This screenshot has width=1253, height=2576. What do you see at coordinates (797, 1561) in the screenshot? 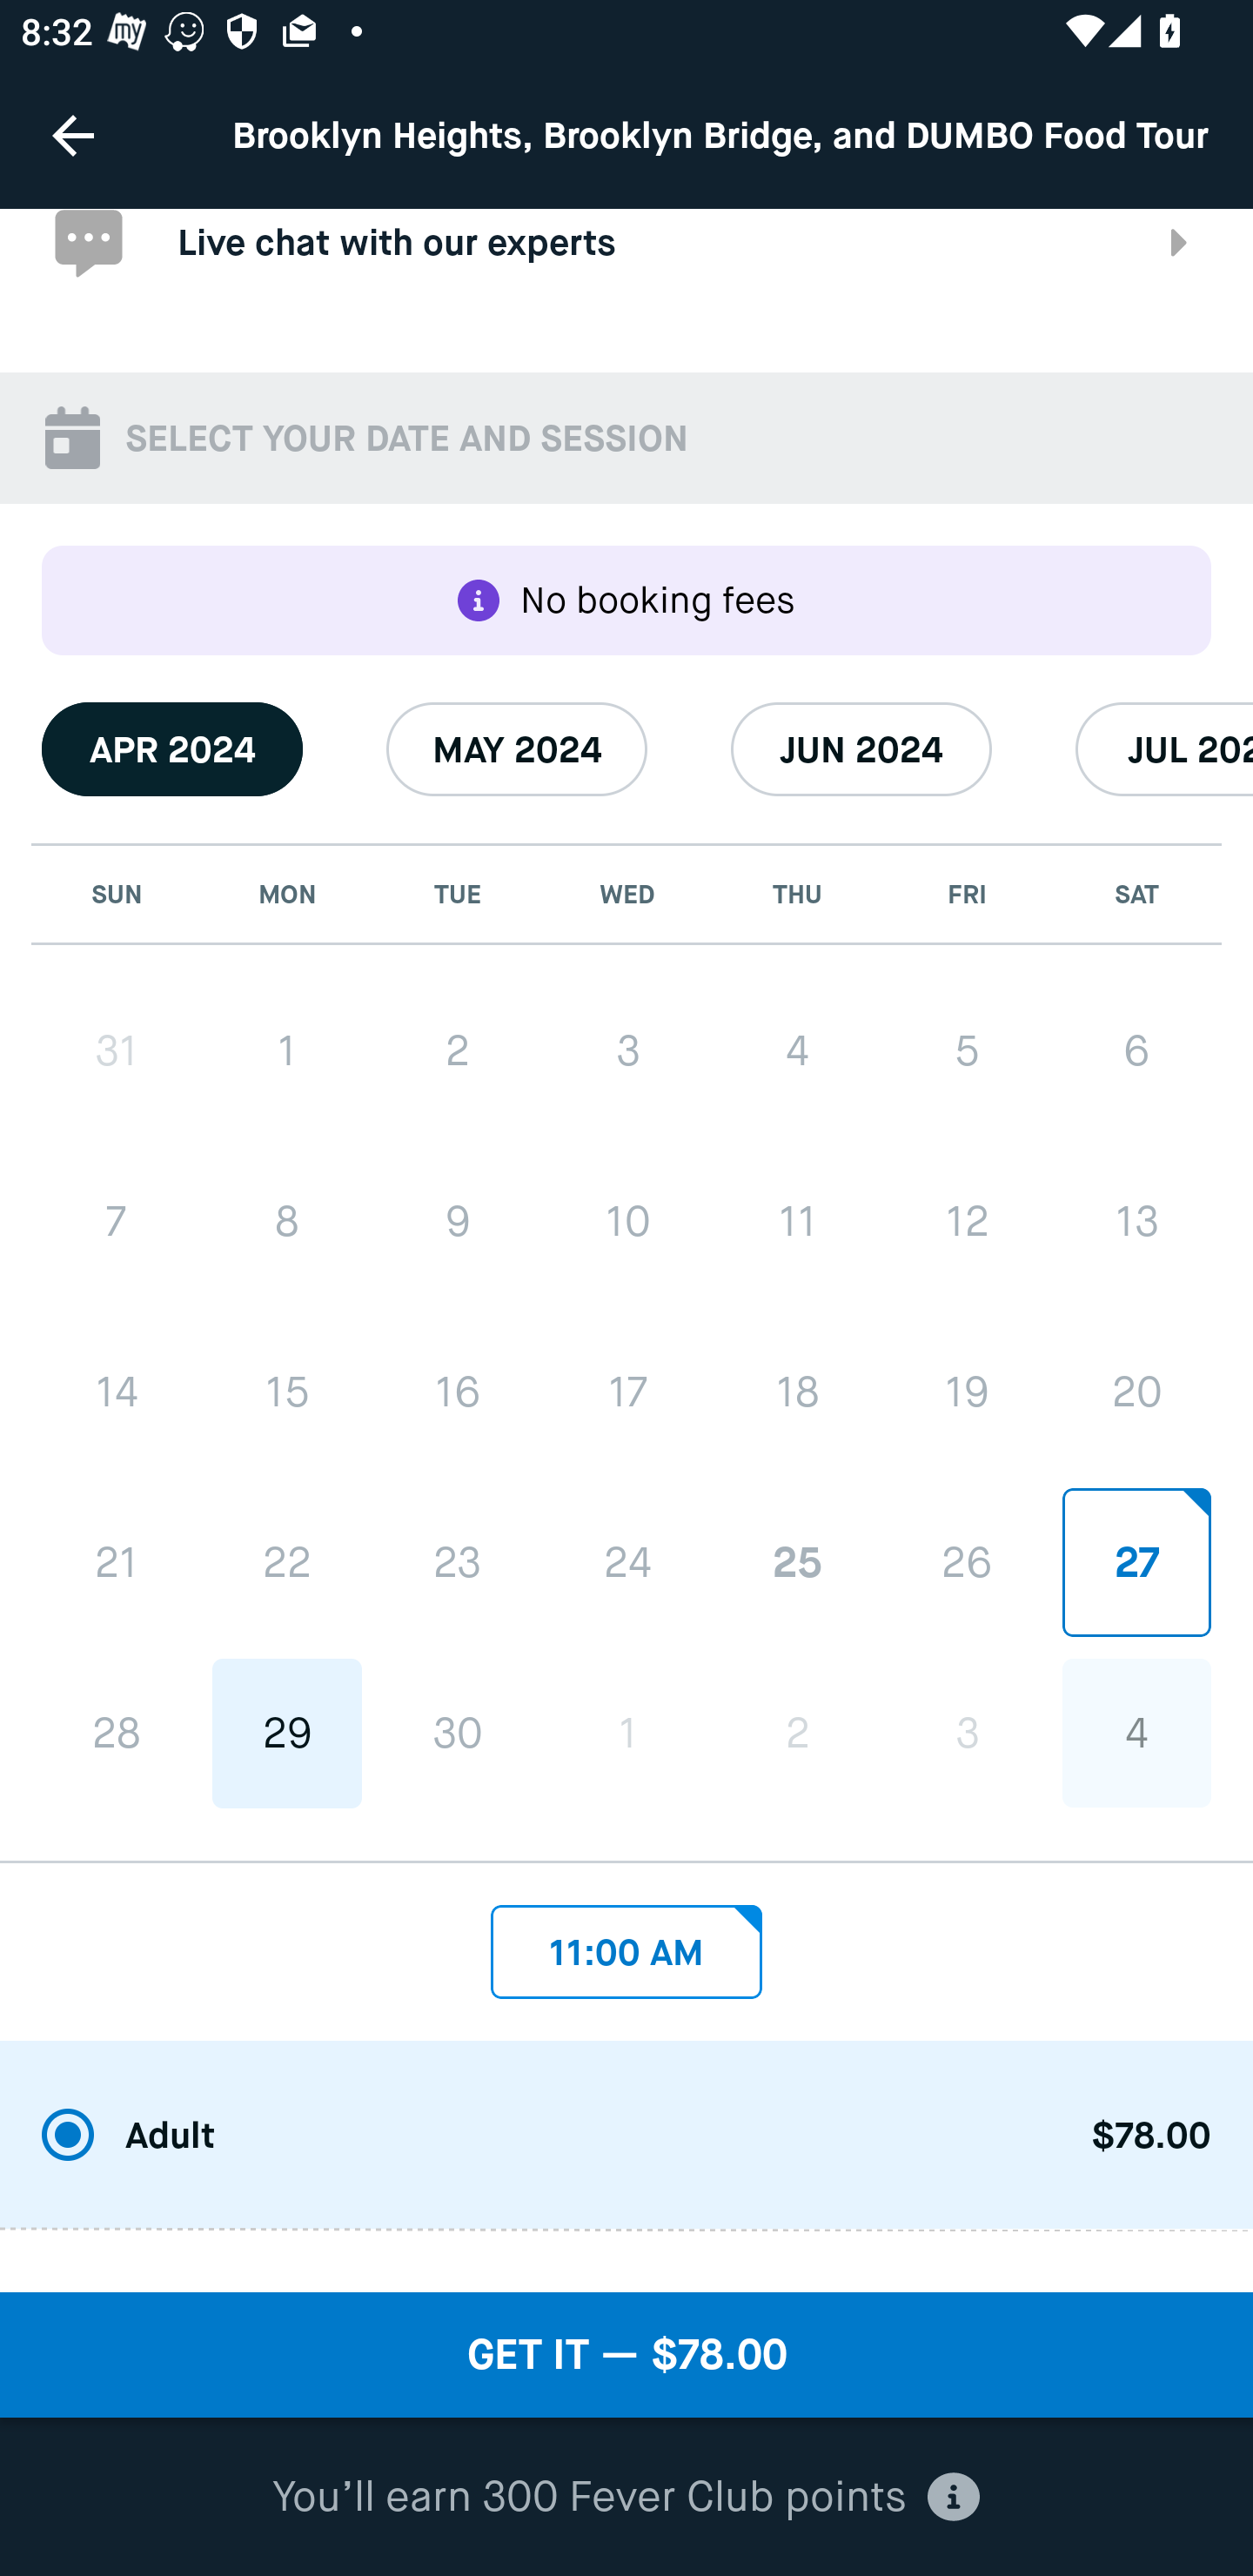
I see `25` at bounding box center [797, 1561].